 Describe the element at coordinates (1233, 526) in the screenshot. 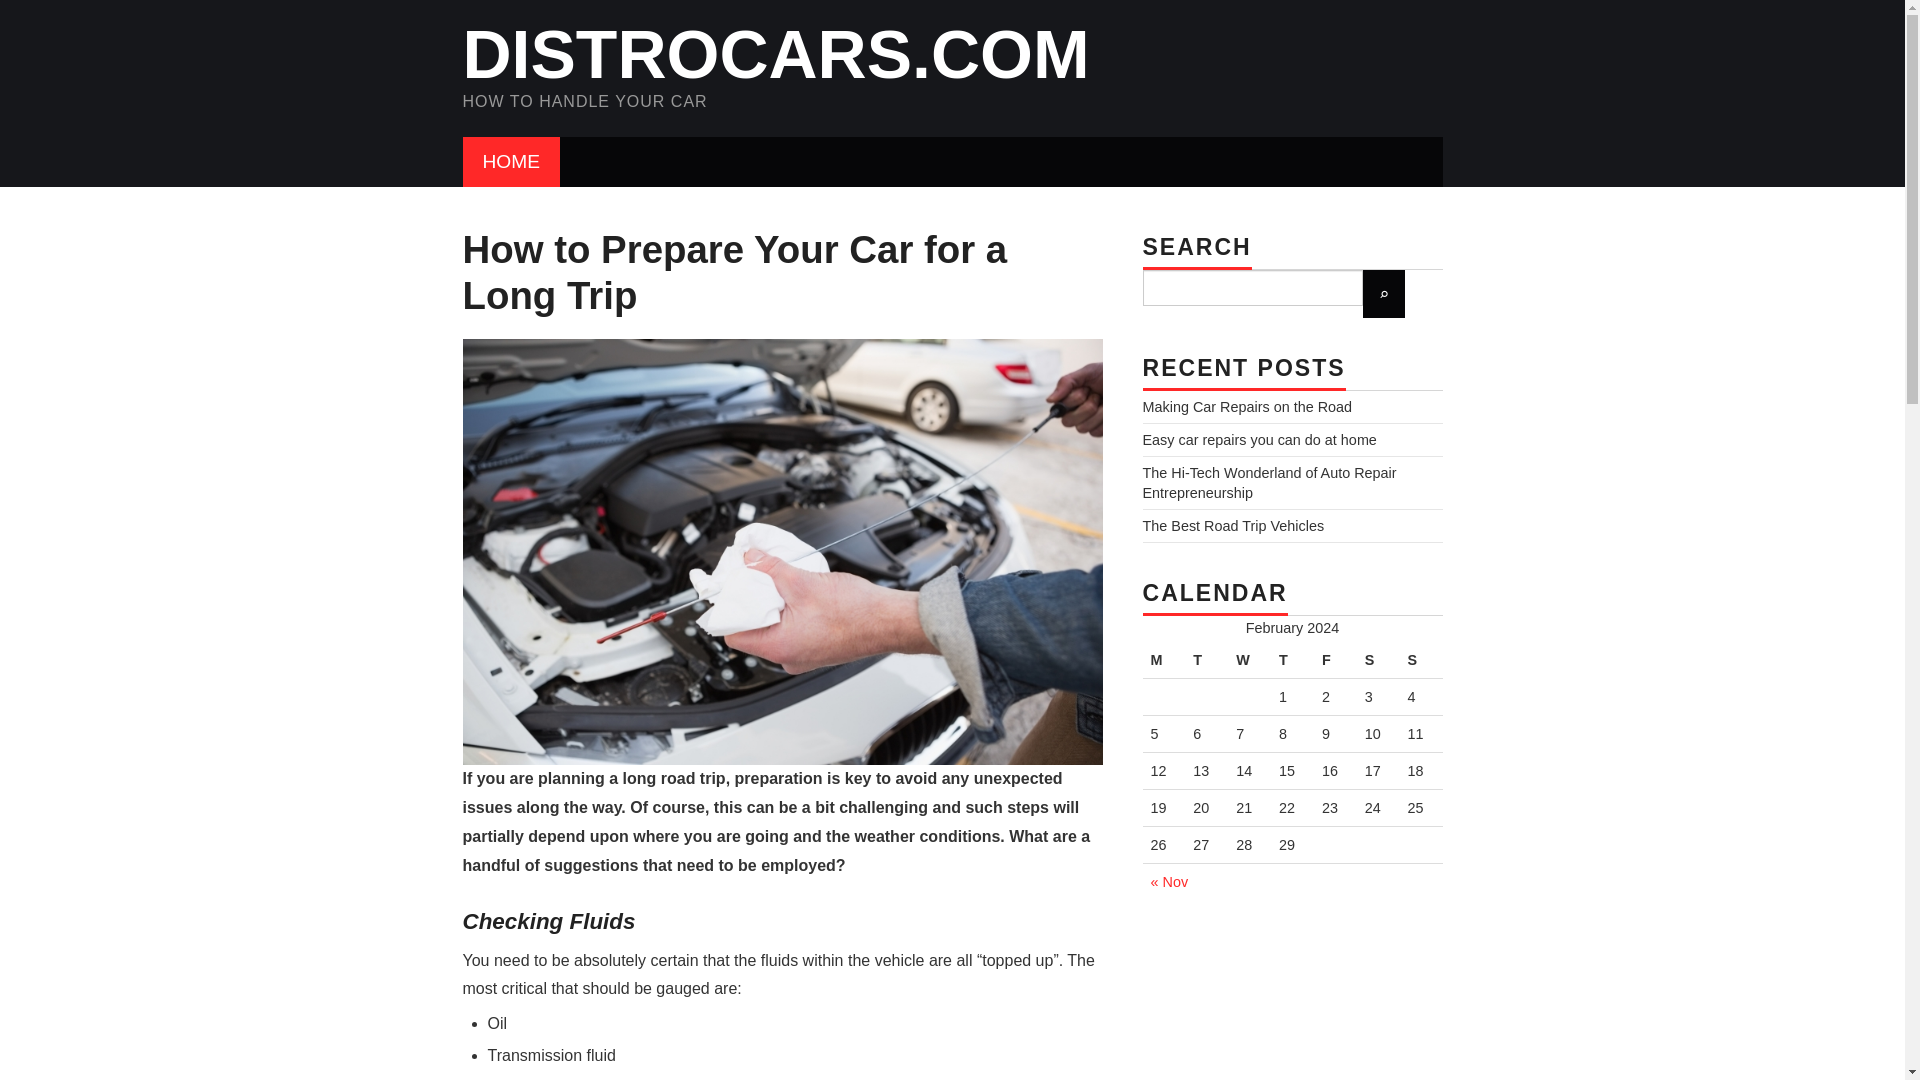

I see `The Best Road Trip Vehicles` at that location.